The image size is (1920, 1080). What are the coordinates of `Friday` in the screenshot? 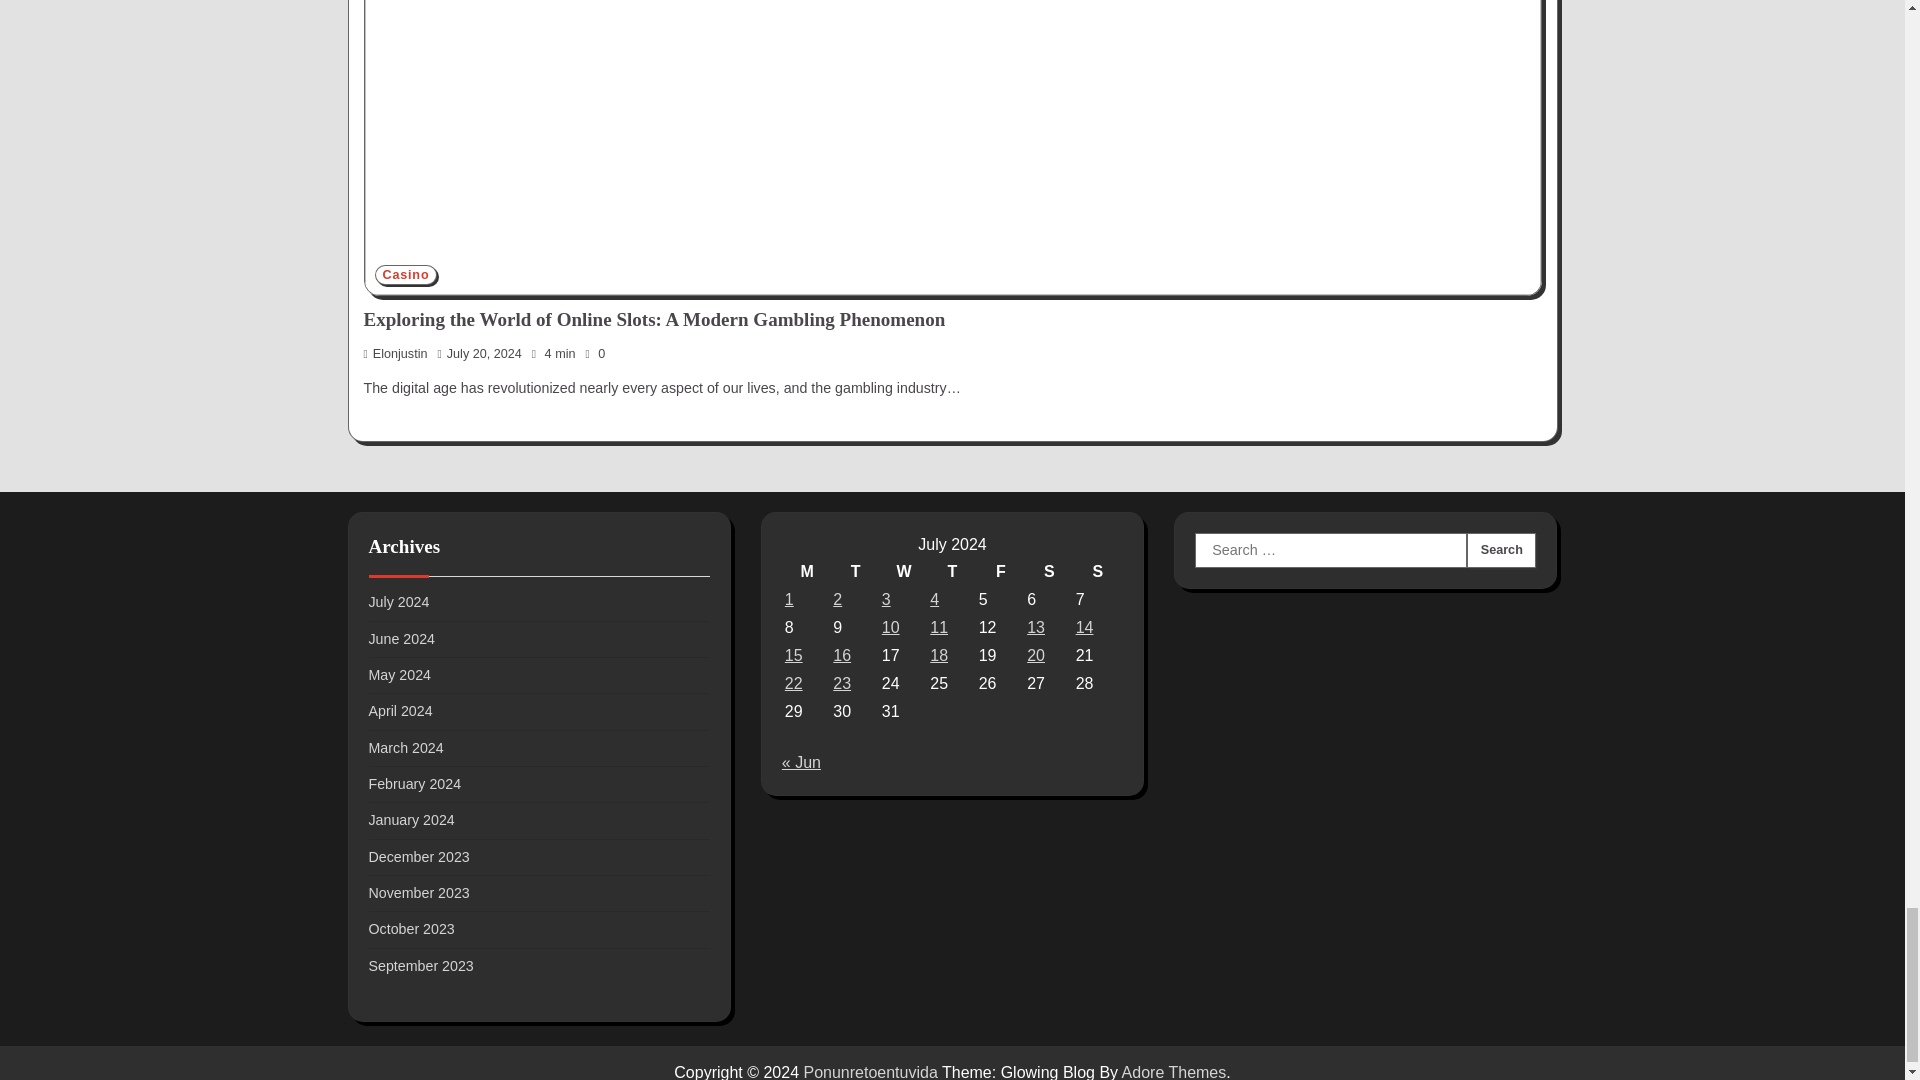 It's located at (1000, 572).